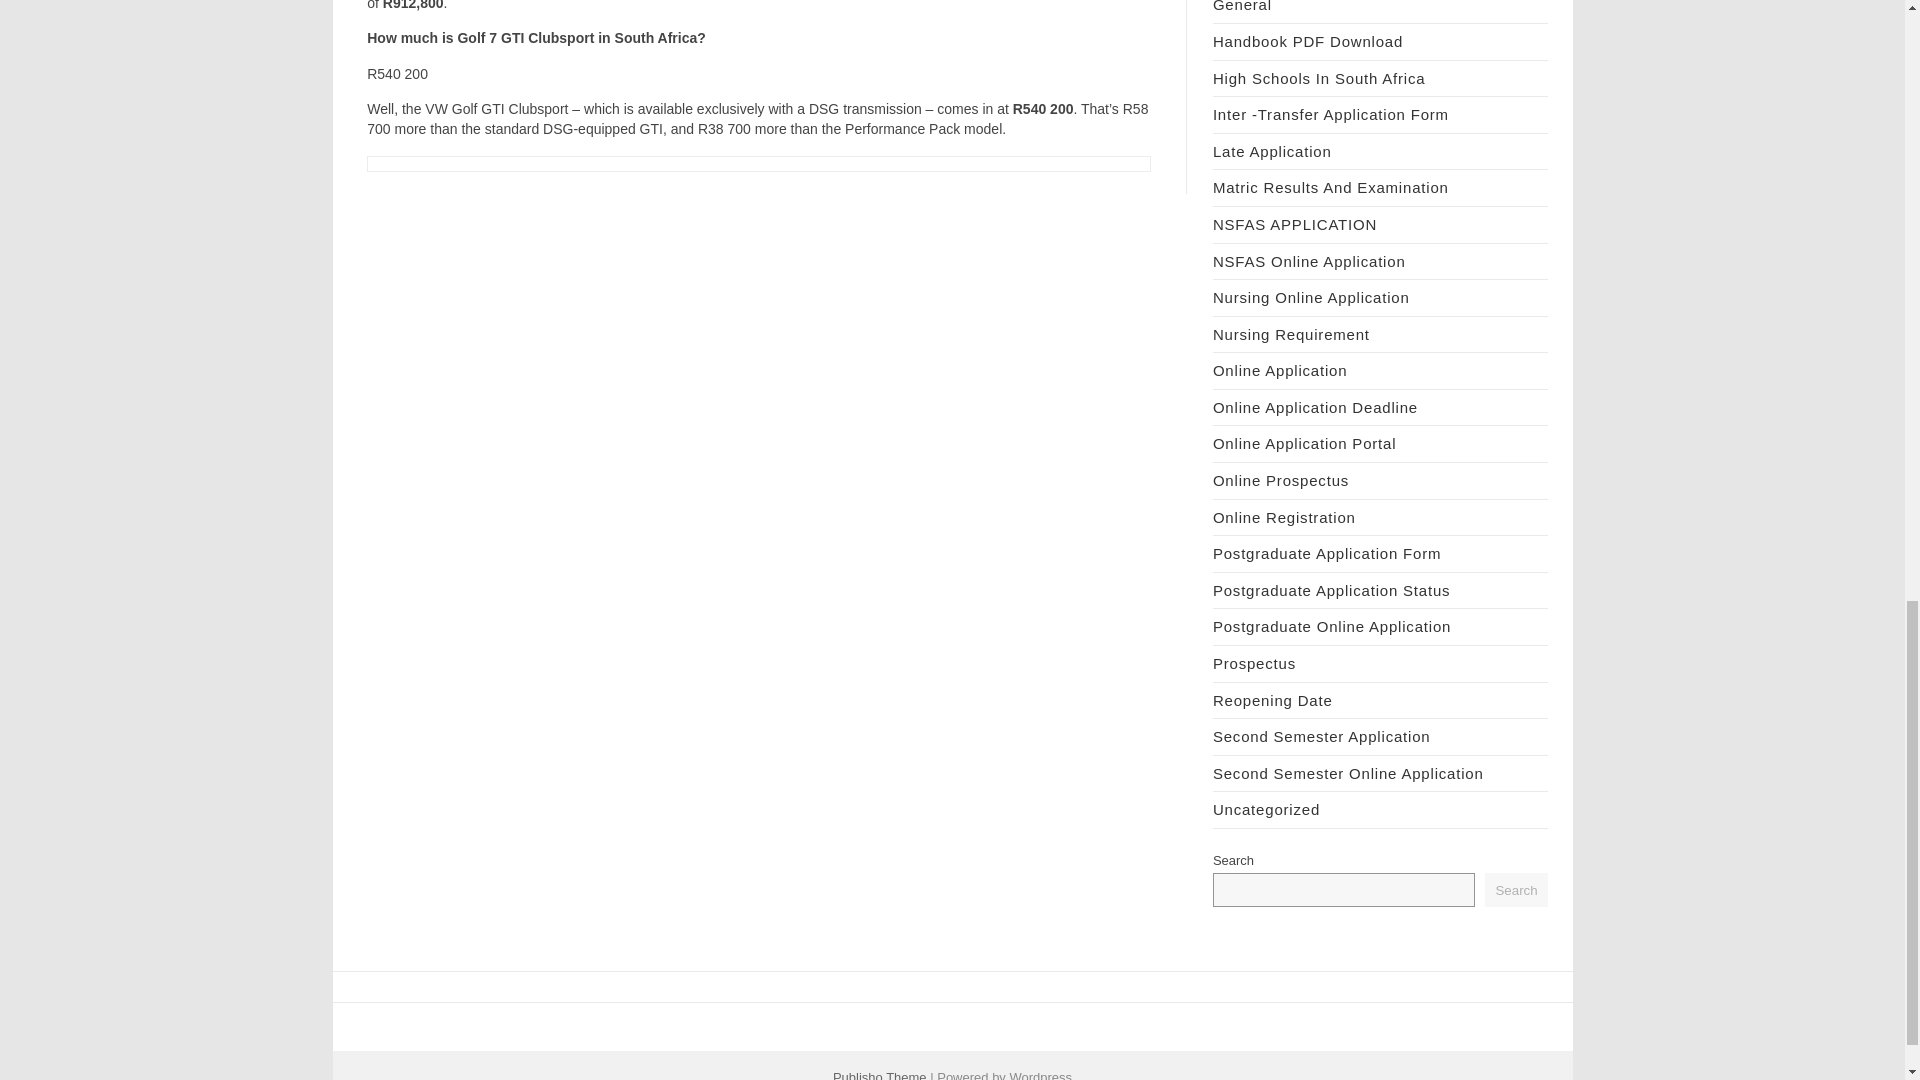 The height and width of the screenshot is (1080, 1920). Describe the element at coordinates (1272, 150) in the screenshot. I see `Late Application` at that location.